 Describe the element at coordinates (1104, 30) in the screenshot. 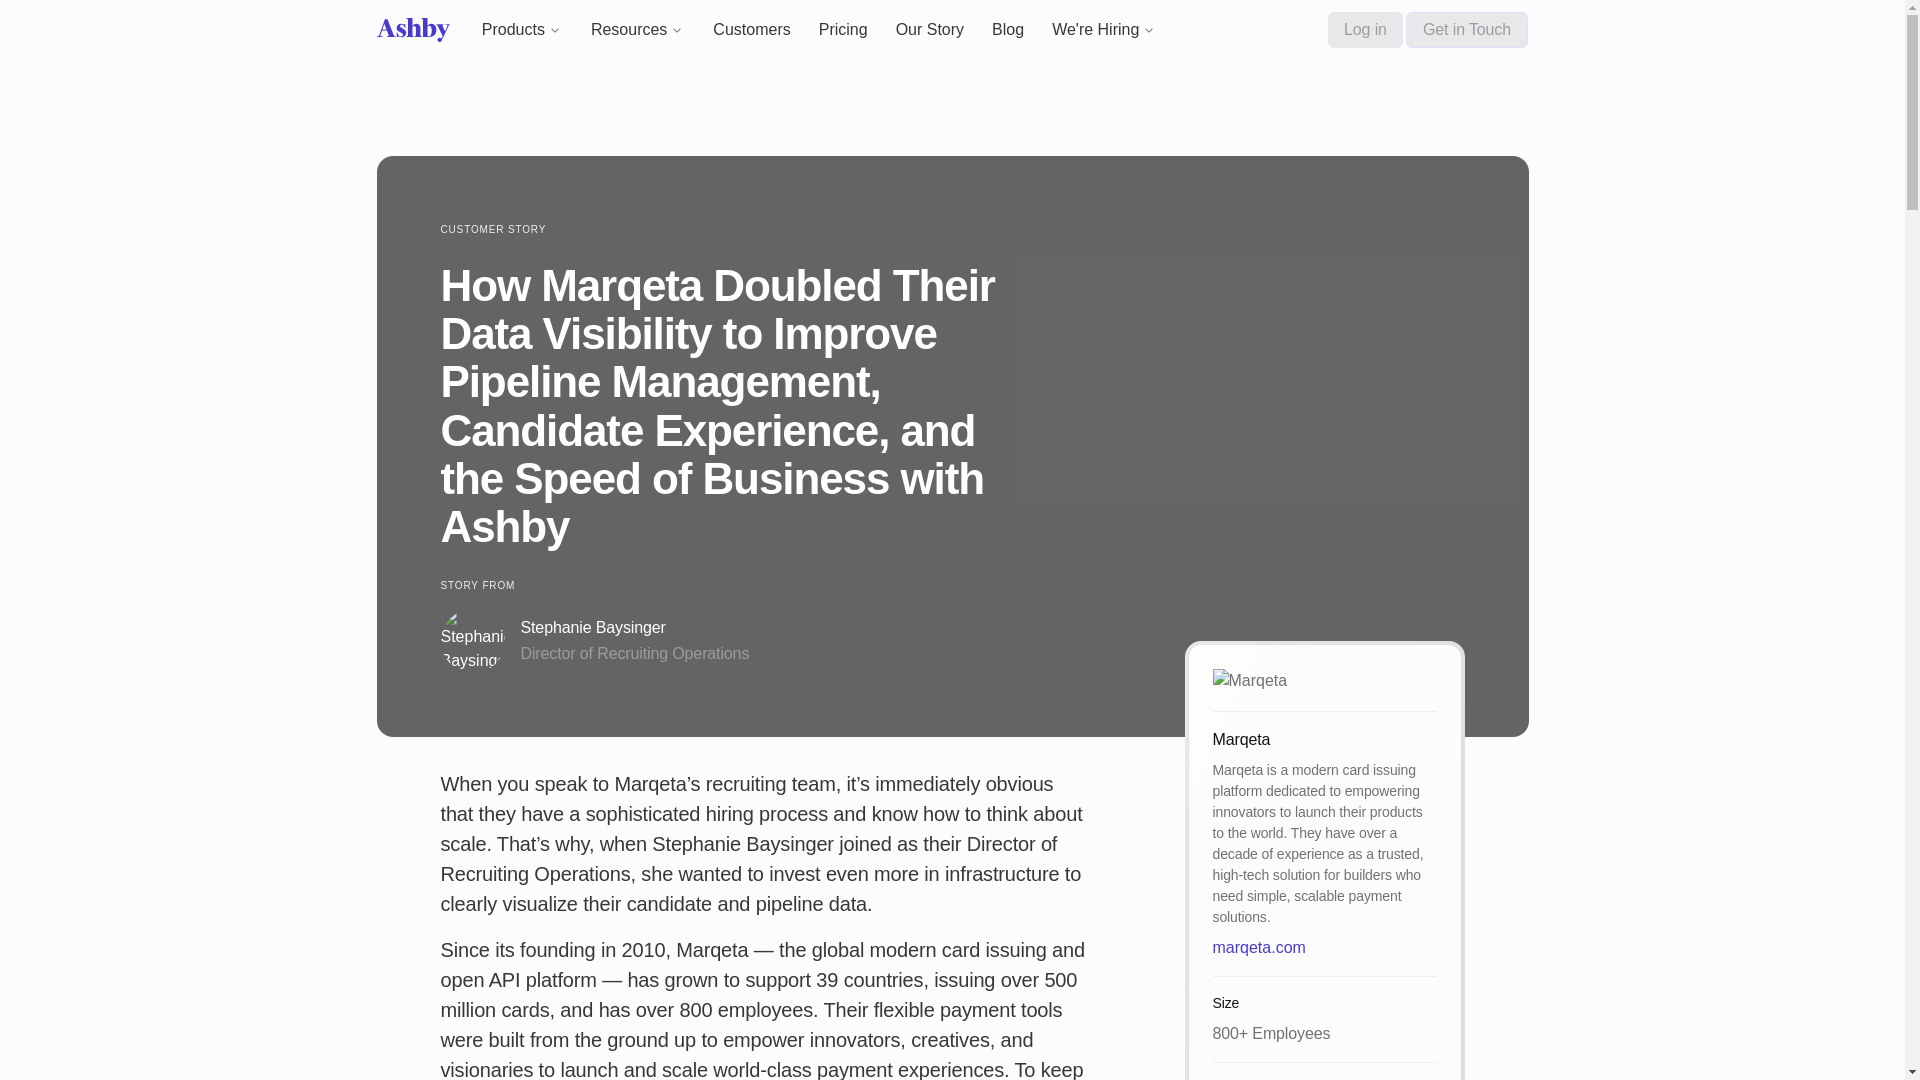

I see `We're Hiring` at that location.